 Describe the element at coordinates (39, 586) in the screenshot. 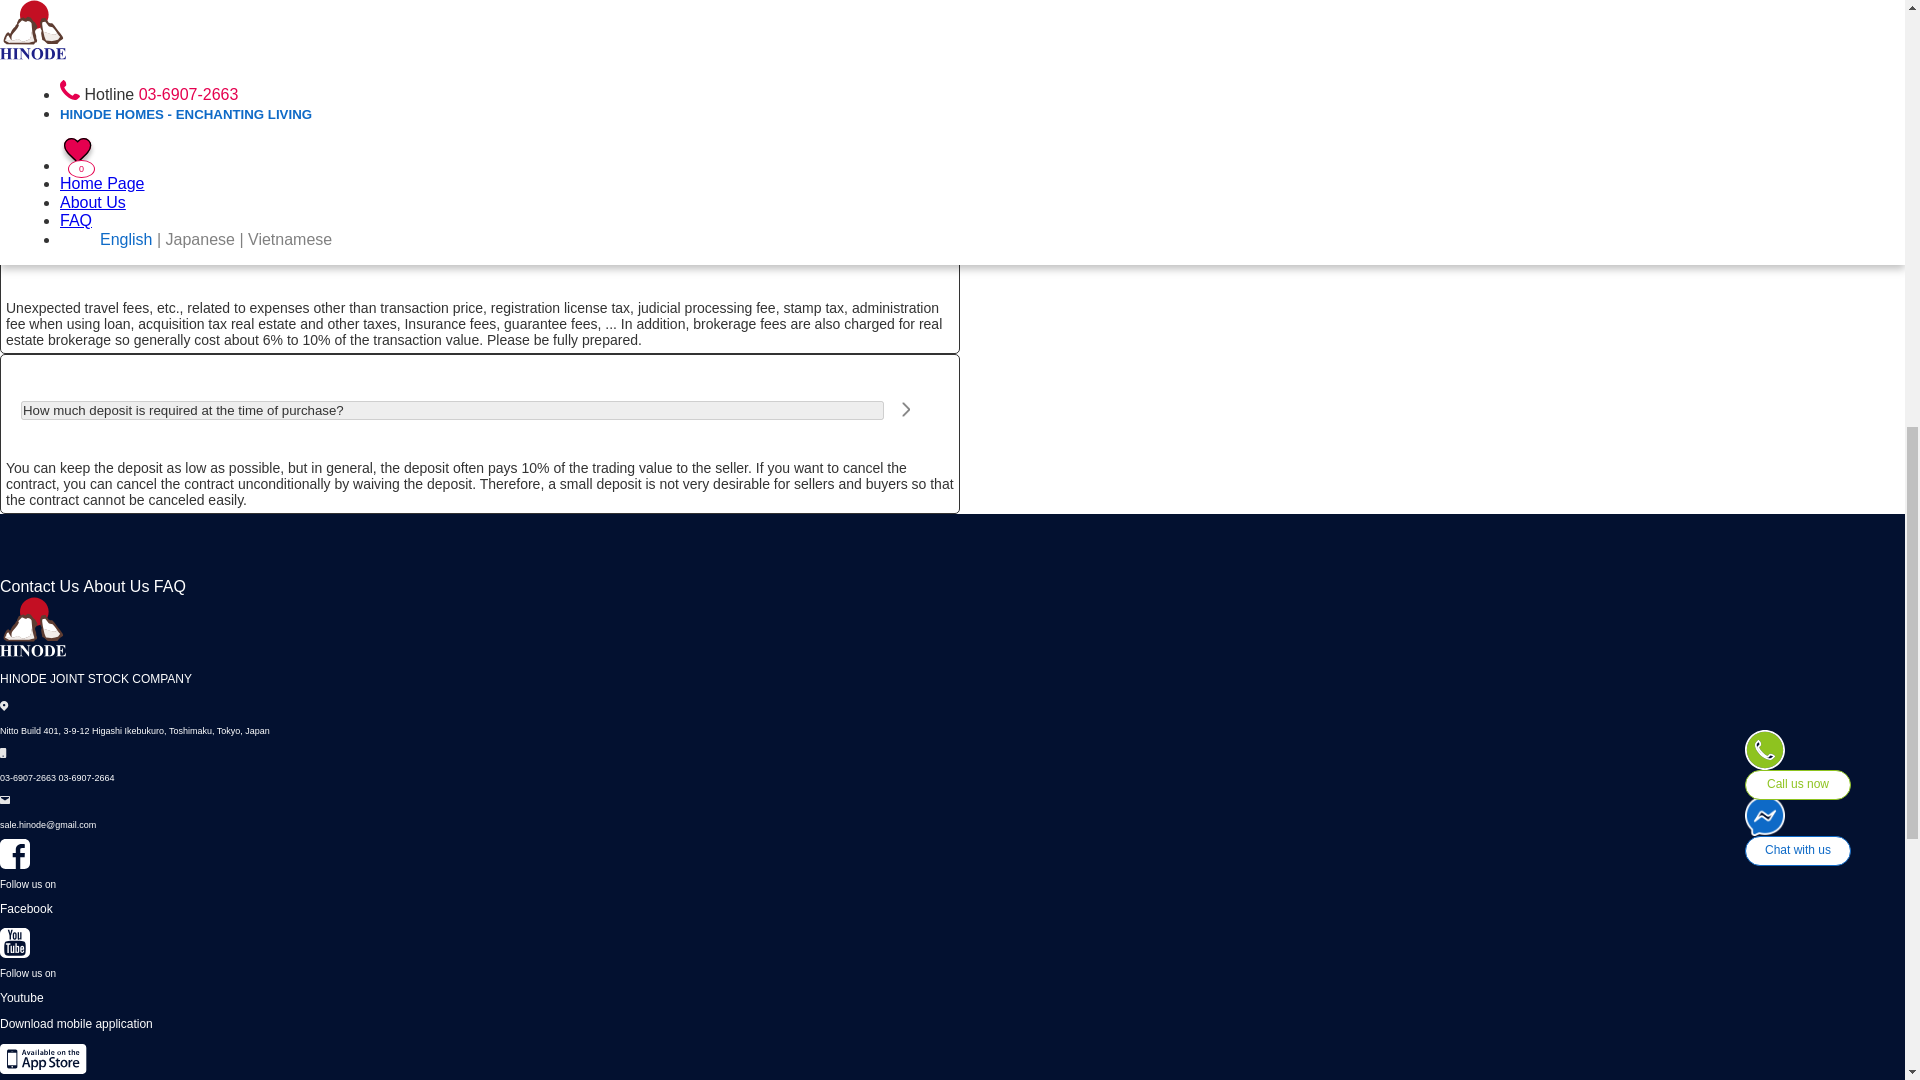

I see `Contact Us` at that location.